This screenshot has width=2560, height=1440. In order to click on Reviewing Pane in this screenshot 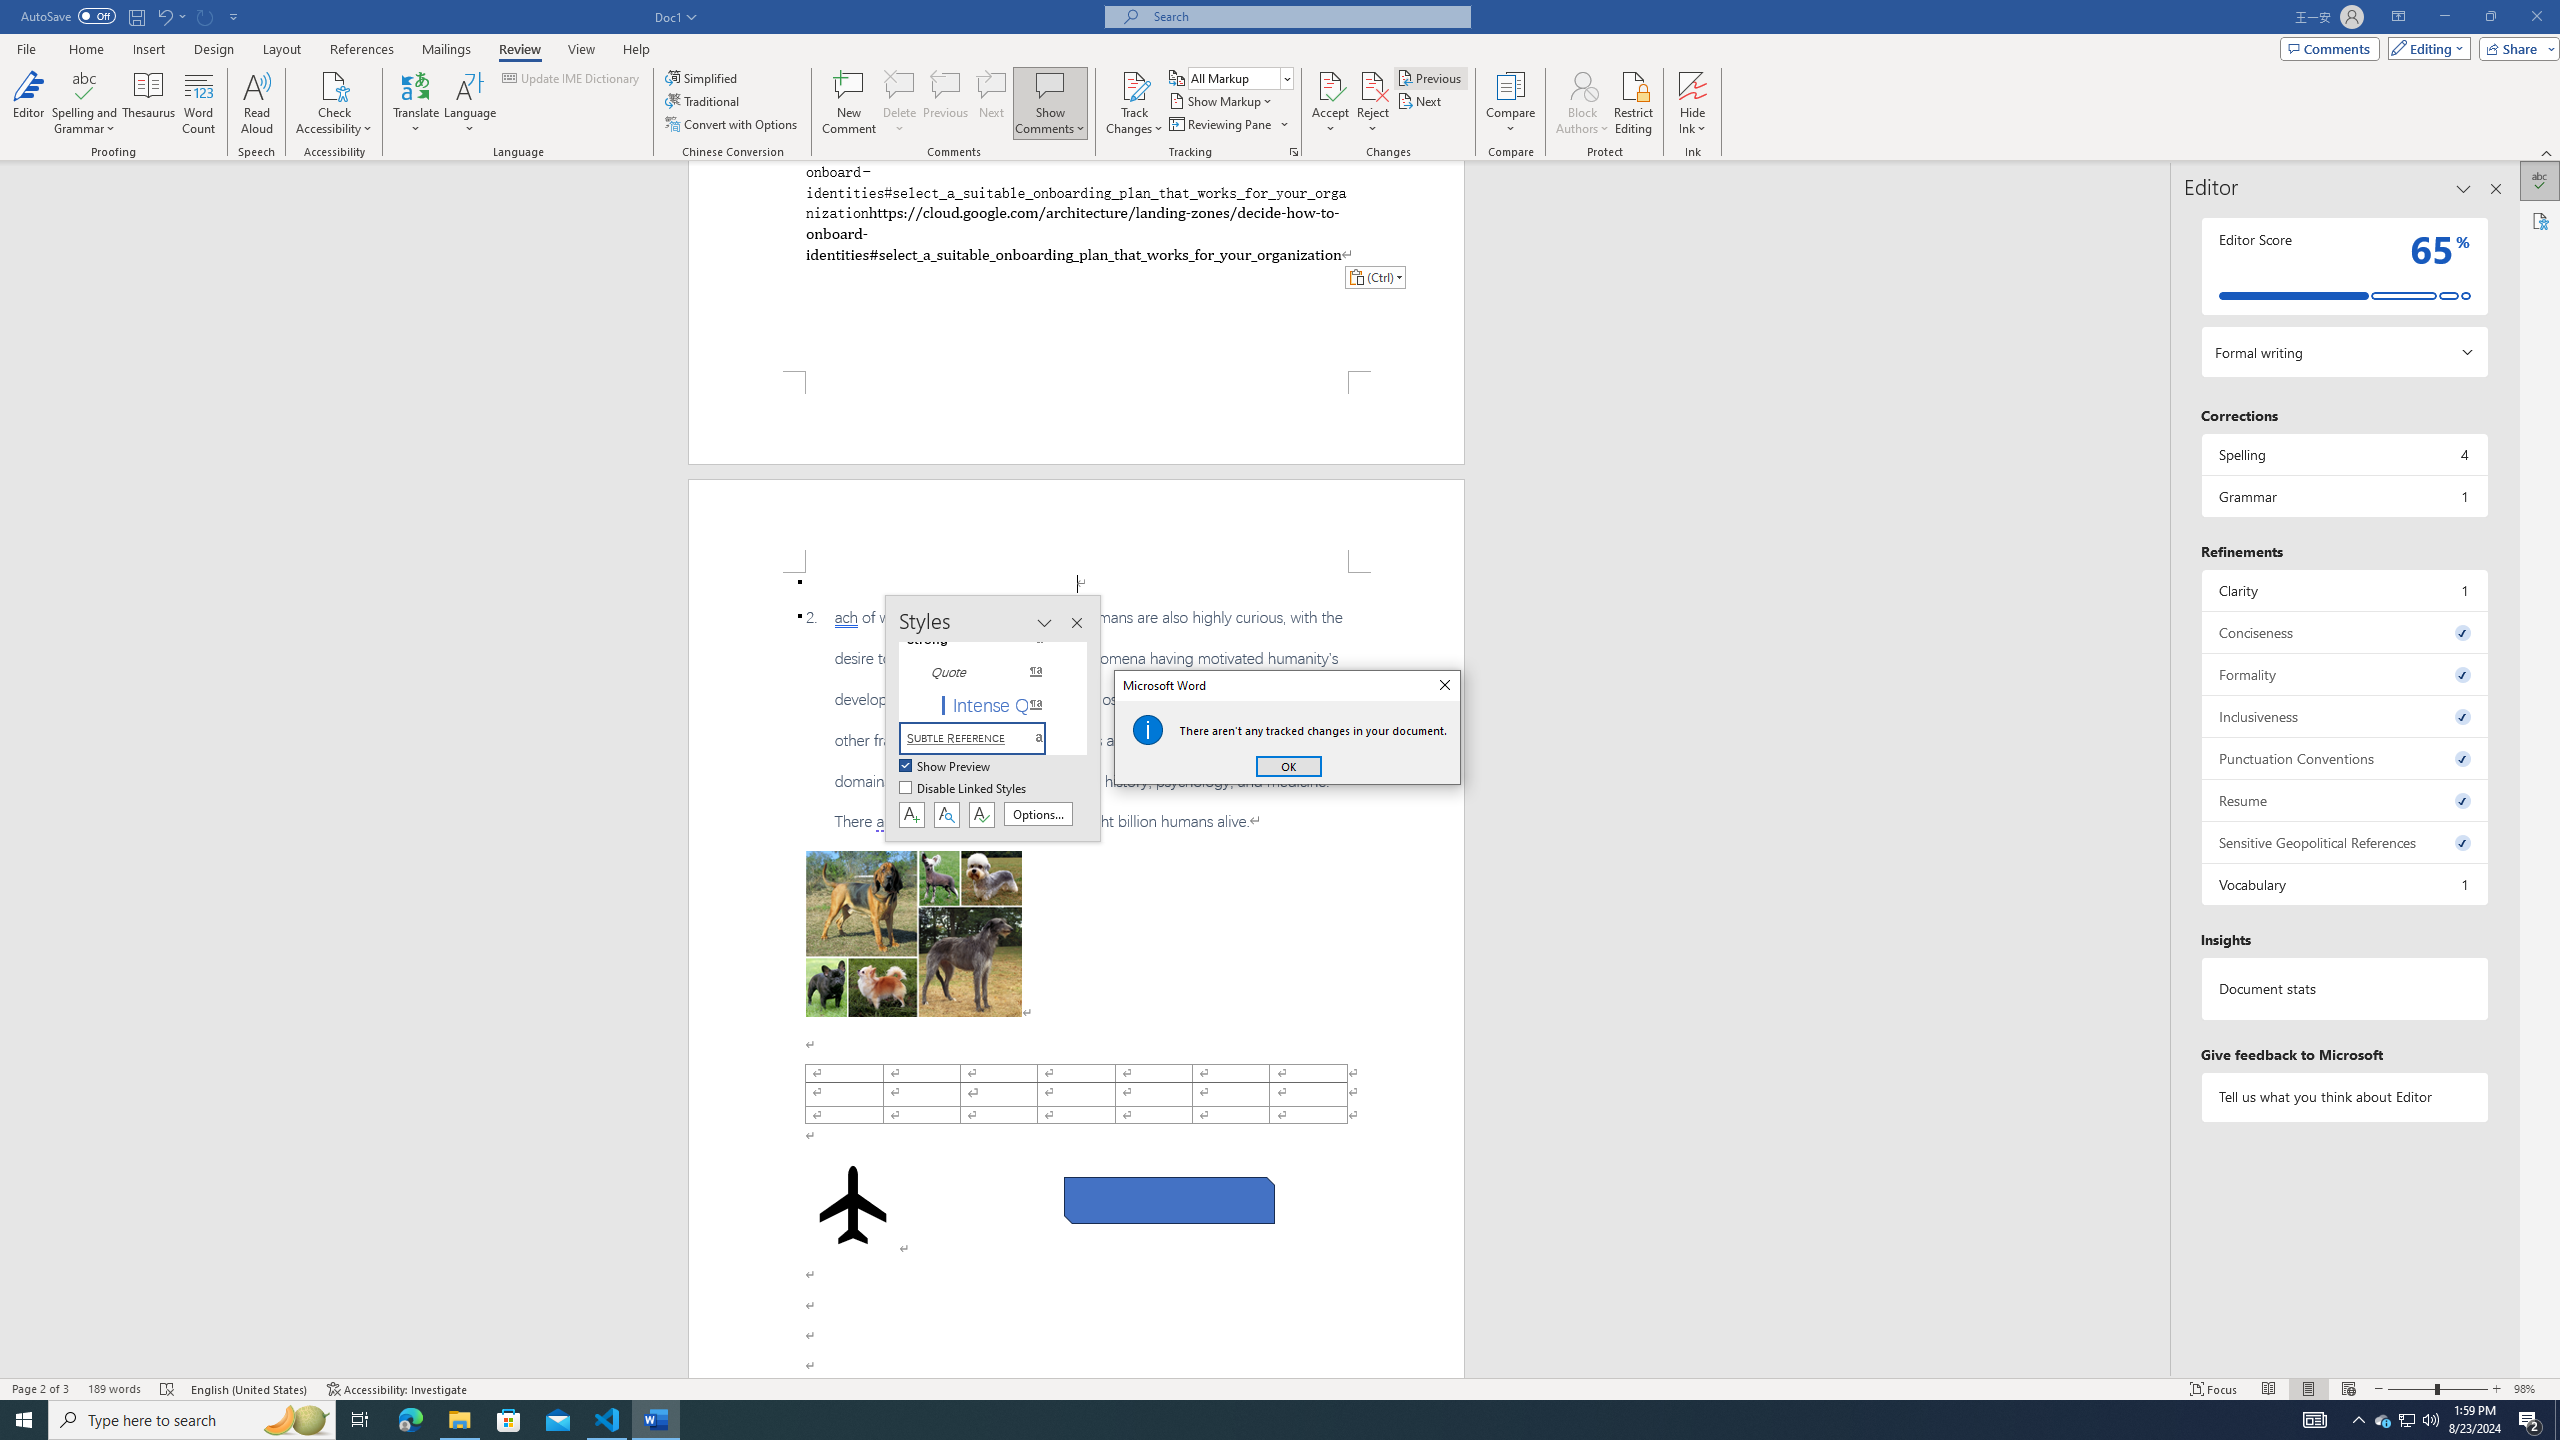, I will do `click(1228, 124)`.